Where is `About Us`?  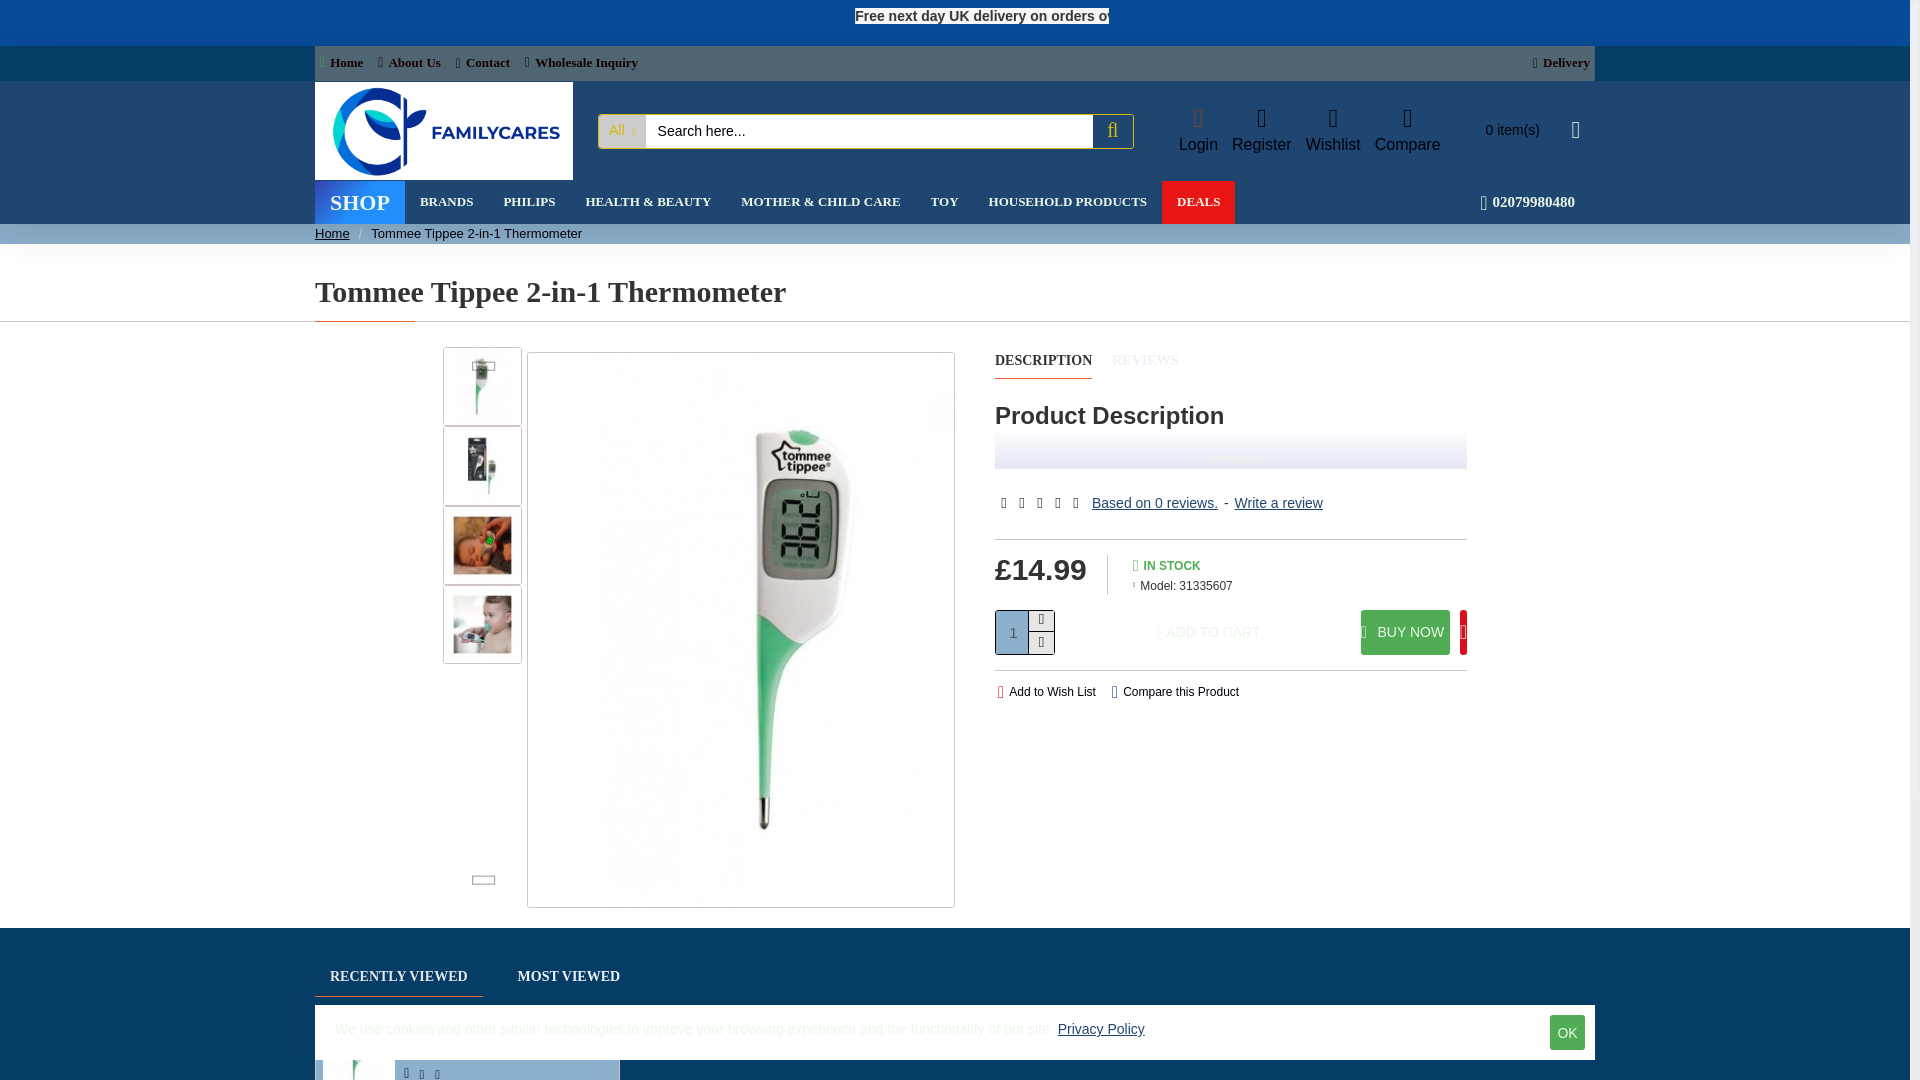
About Us is located at coordinates (408, 64).